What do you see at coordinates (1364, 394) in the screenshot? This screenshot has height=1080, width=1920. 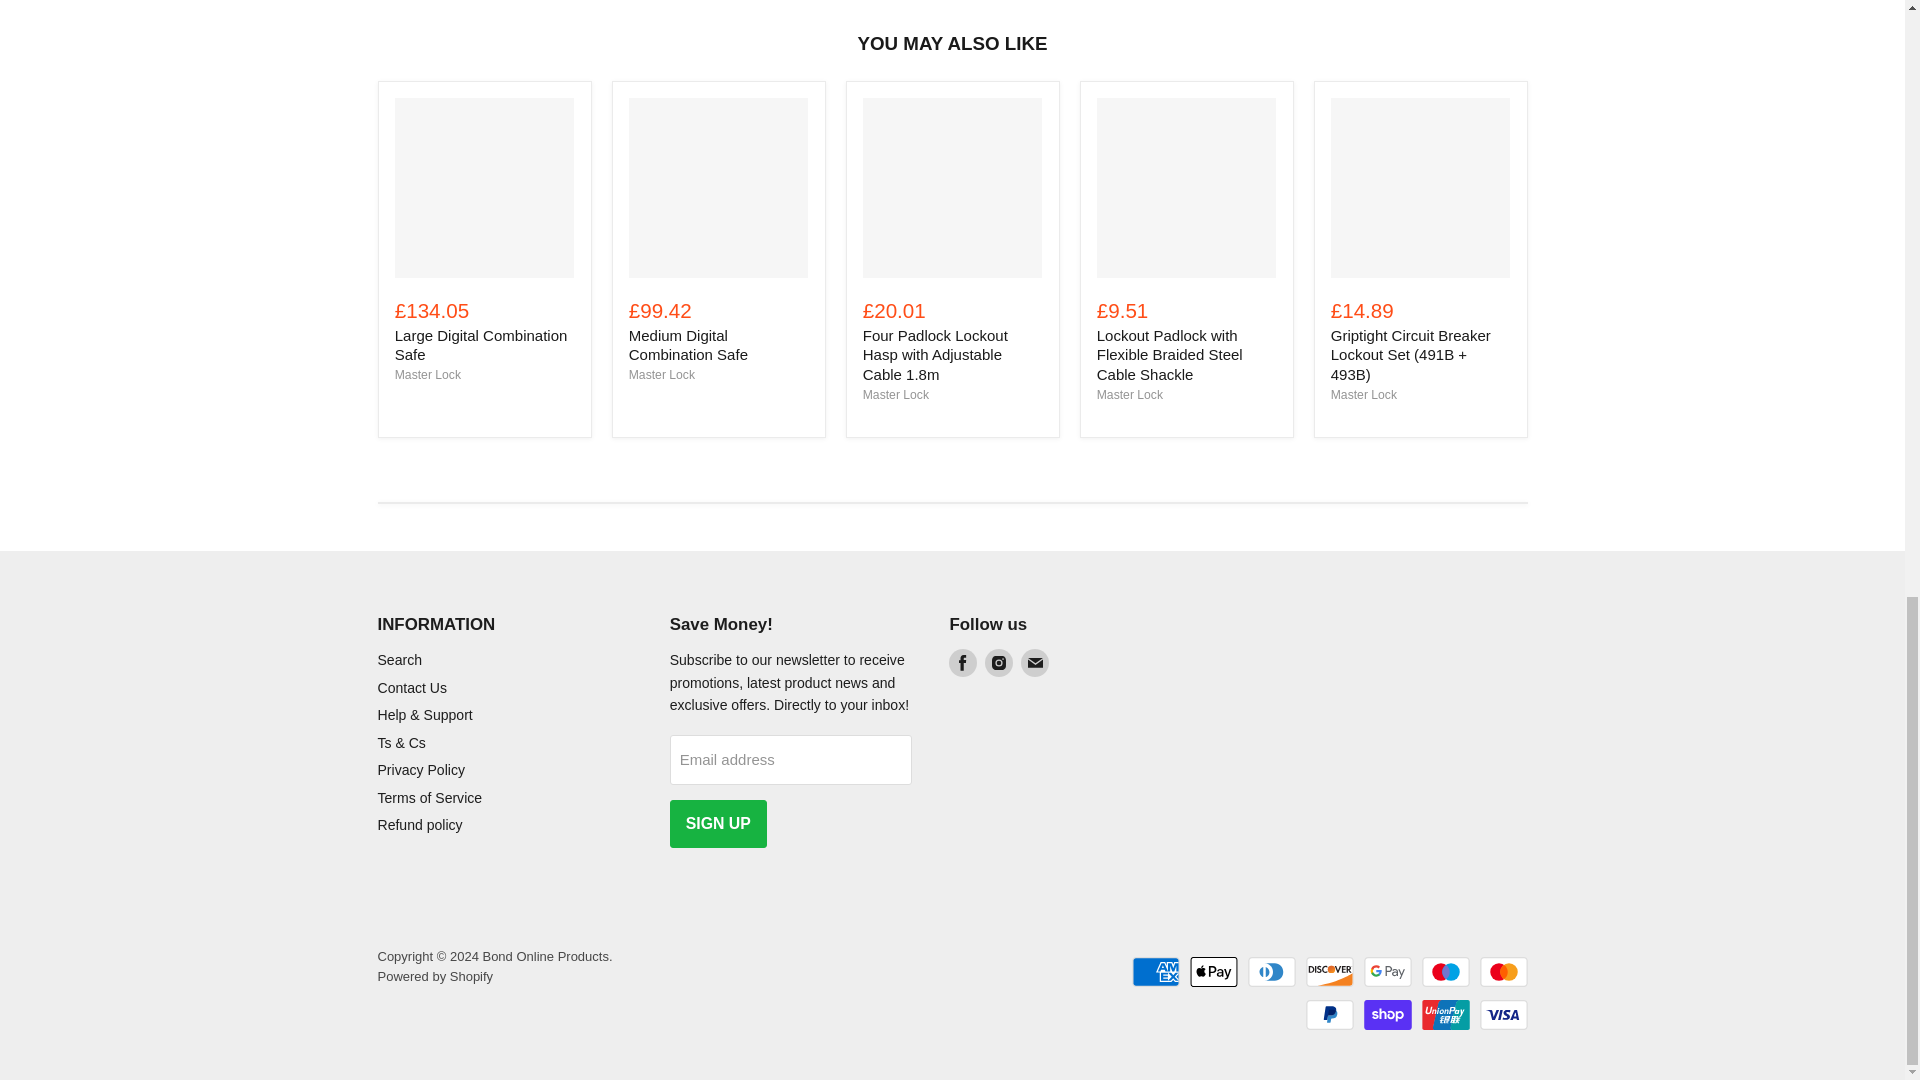 I see `Master Lock` at bounding box center [1364, 394].